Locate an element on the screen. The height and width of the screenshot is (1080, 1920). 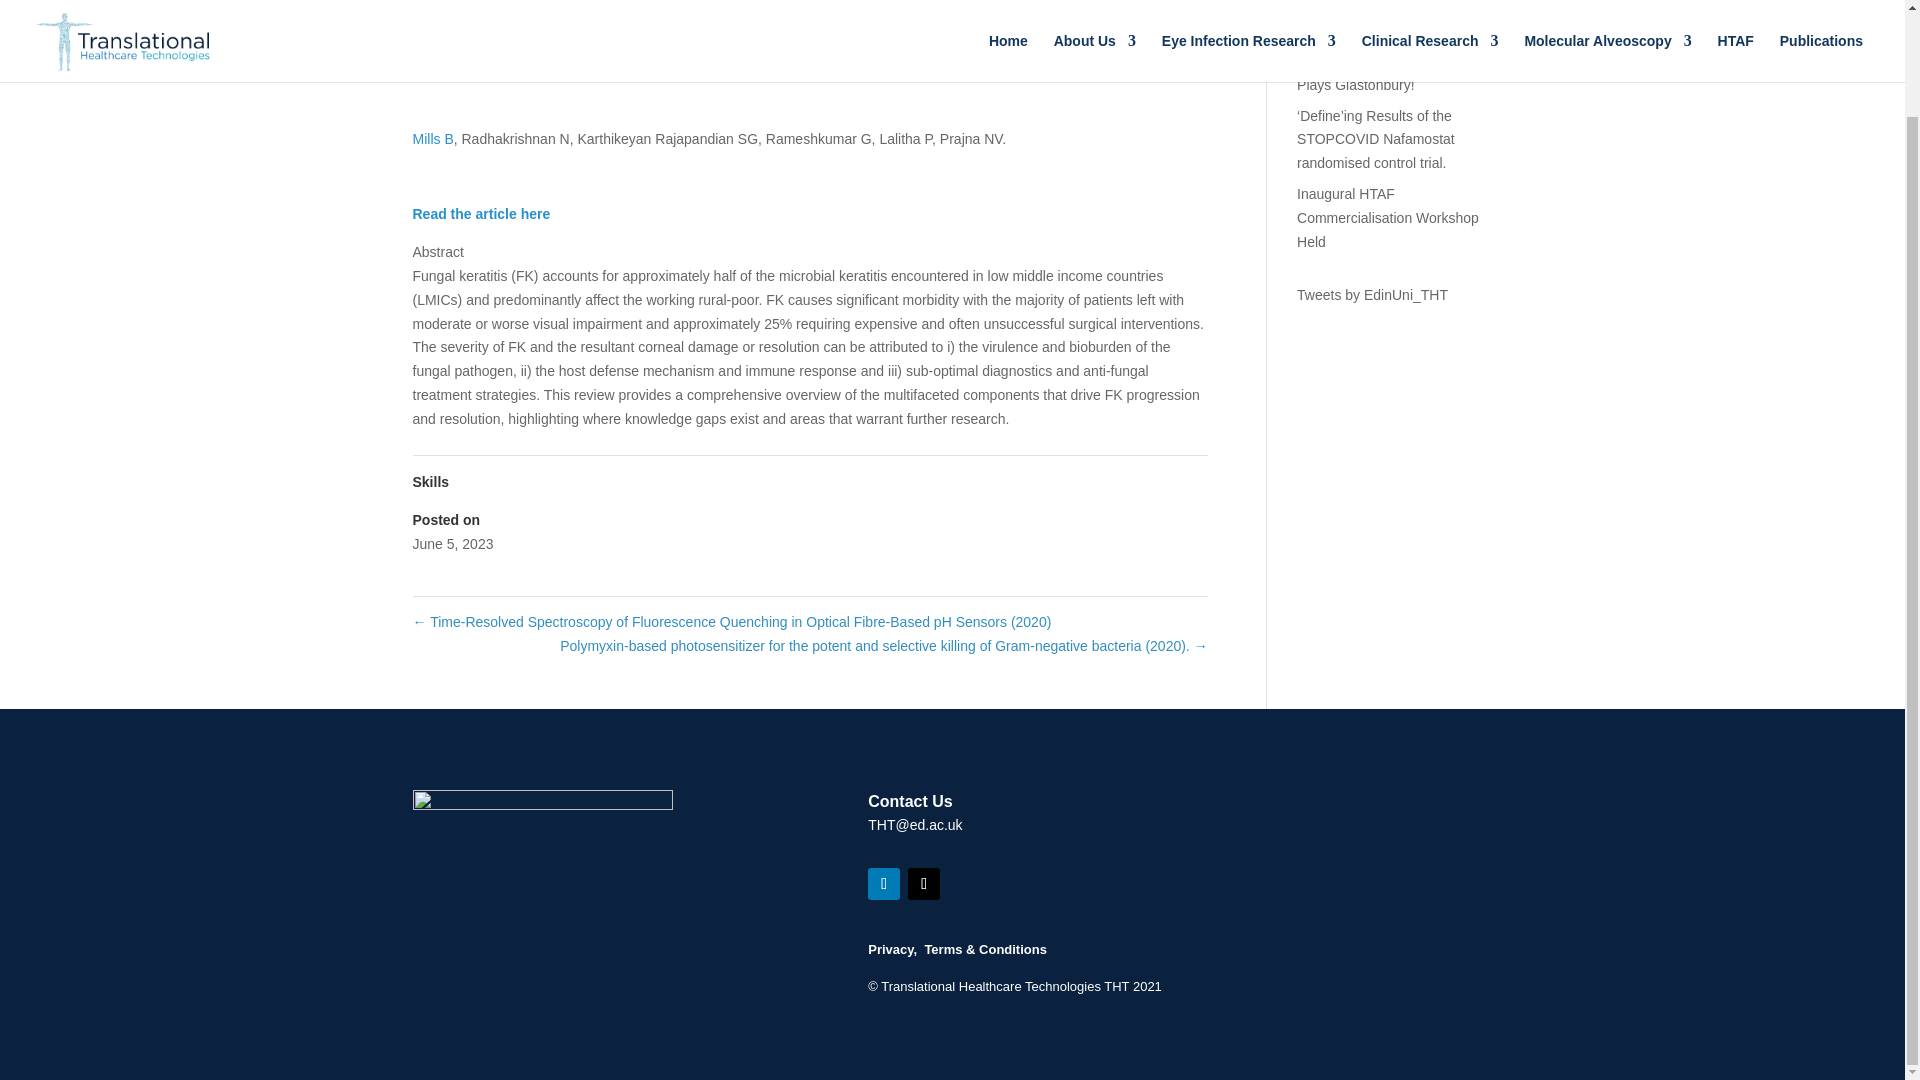
Follow on LinkedIn is located at coordinates (884, 884).